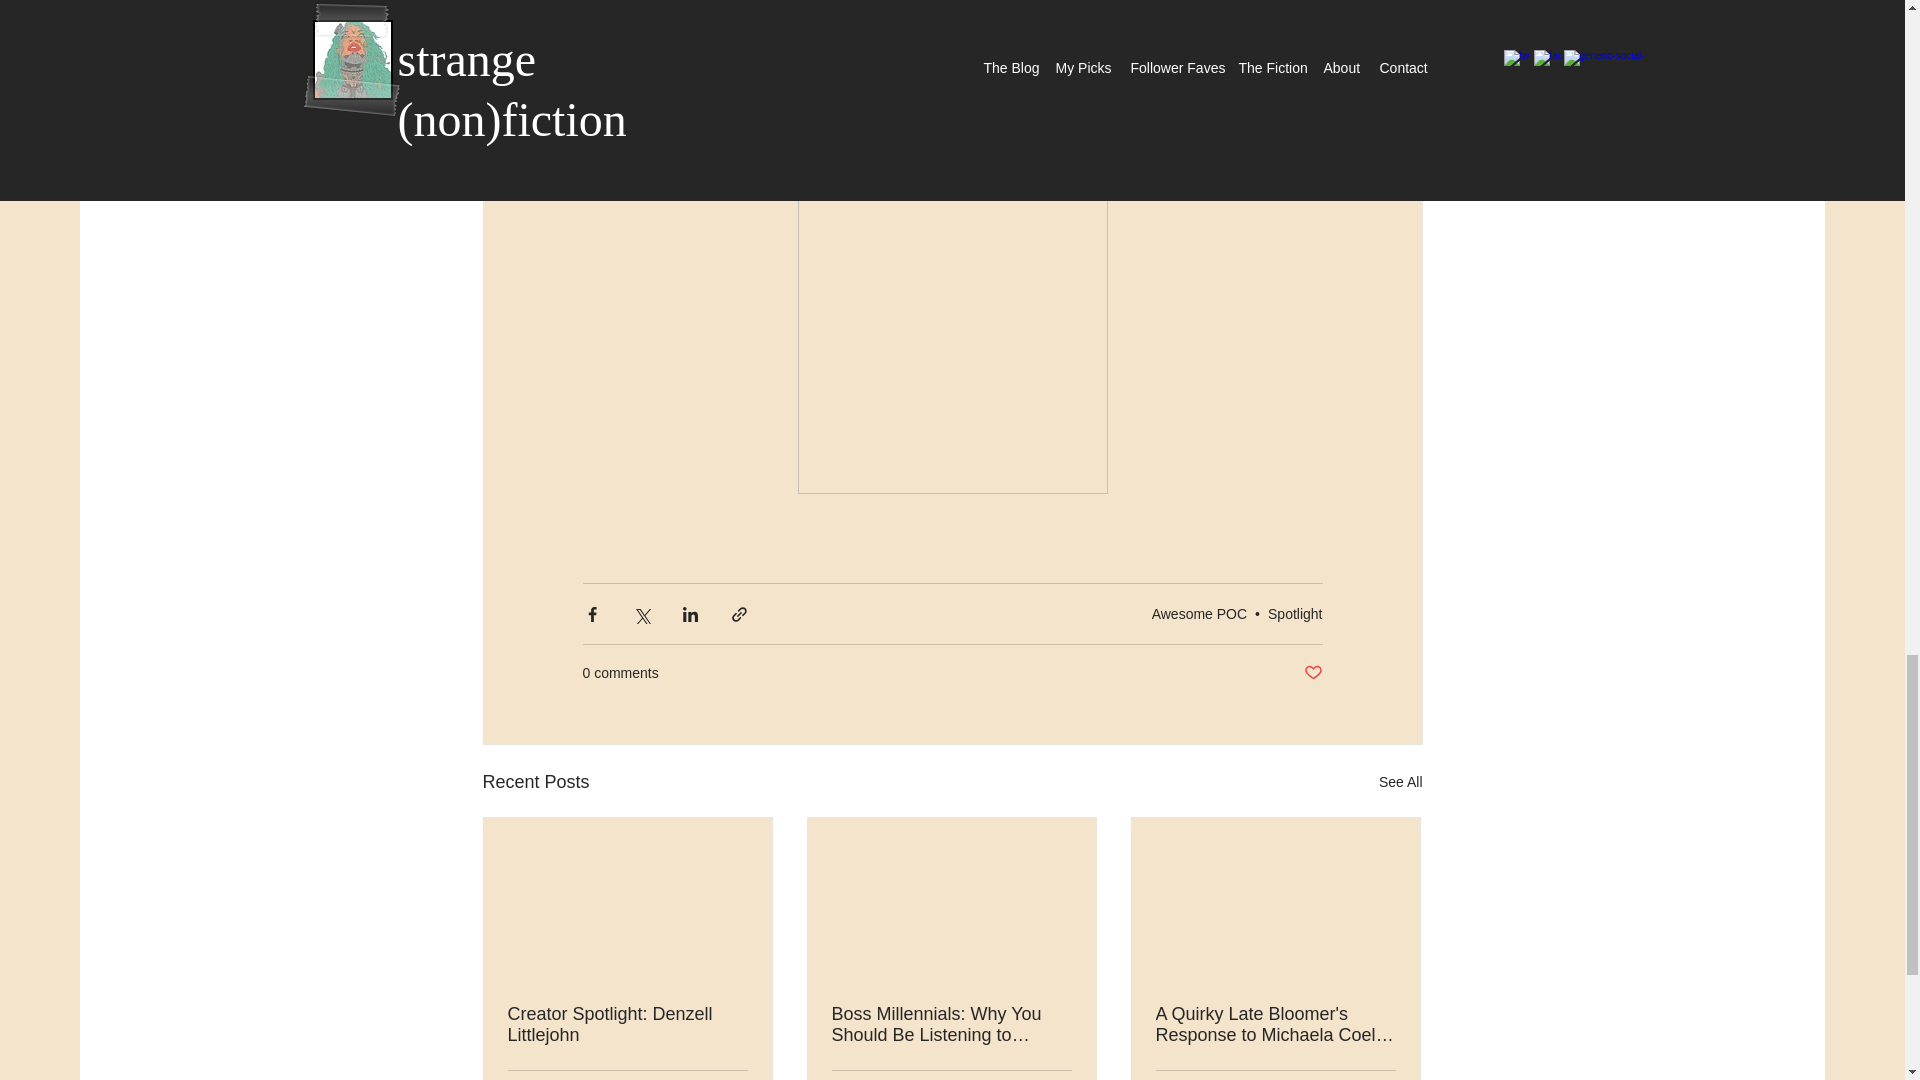  What do you see at coordinates (1294, 614) in the screenshot?
I see `Spotlight` at bounding box center [1294, 614].